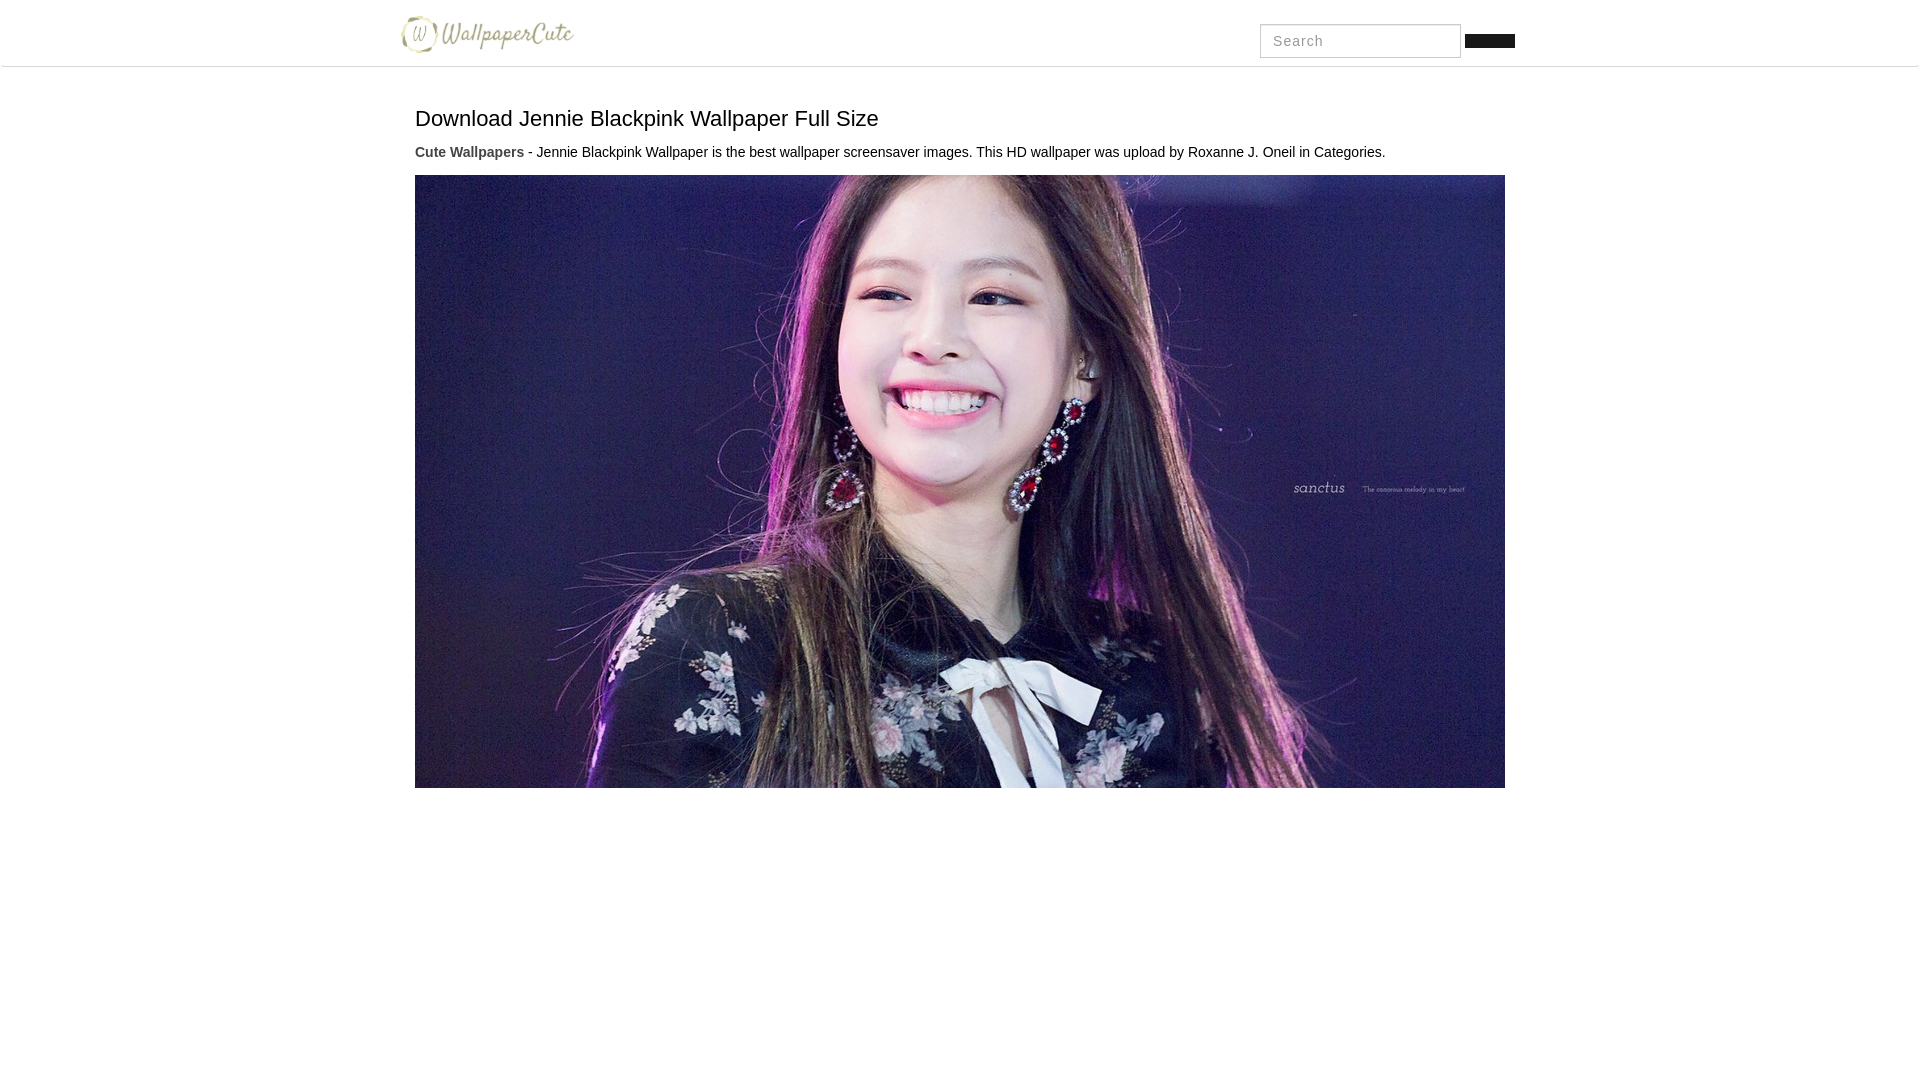 The height and width of the screenshot is (1080, 1920). Describe the element at coordinates (1360, 40) in the screenshot. I see `Search for:` at that location.